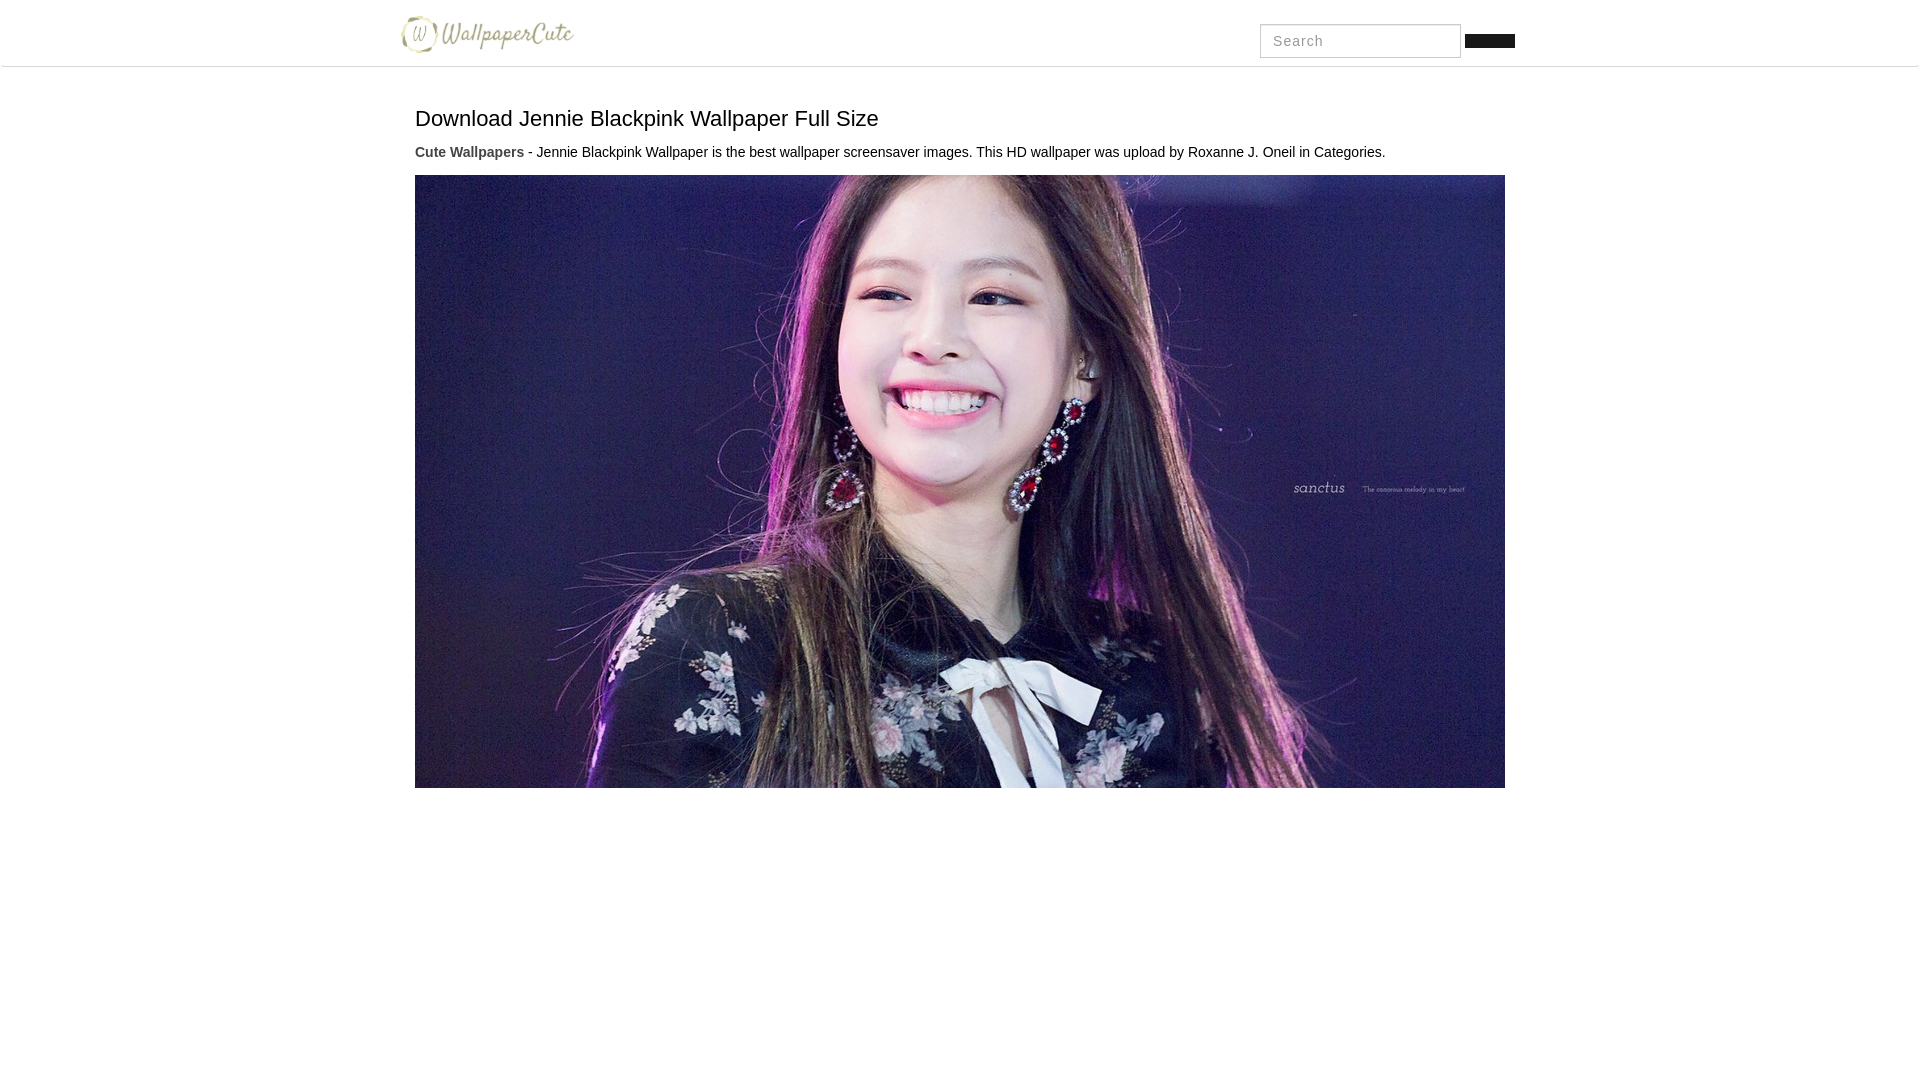 The height and width of the screenshot is (1080, 1920). Describe the element at coordinates (1360, 40) in the screenshot. I see `Search for:` at that location.